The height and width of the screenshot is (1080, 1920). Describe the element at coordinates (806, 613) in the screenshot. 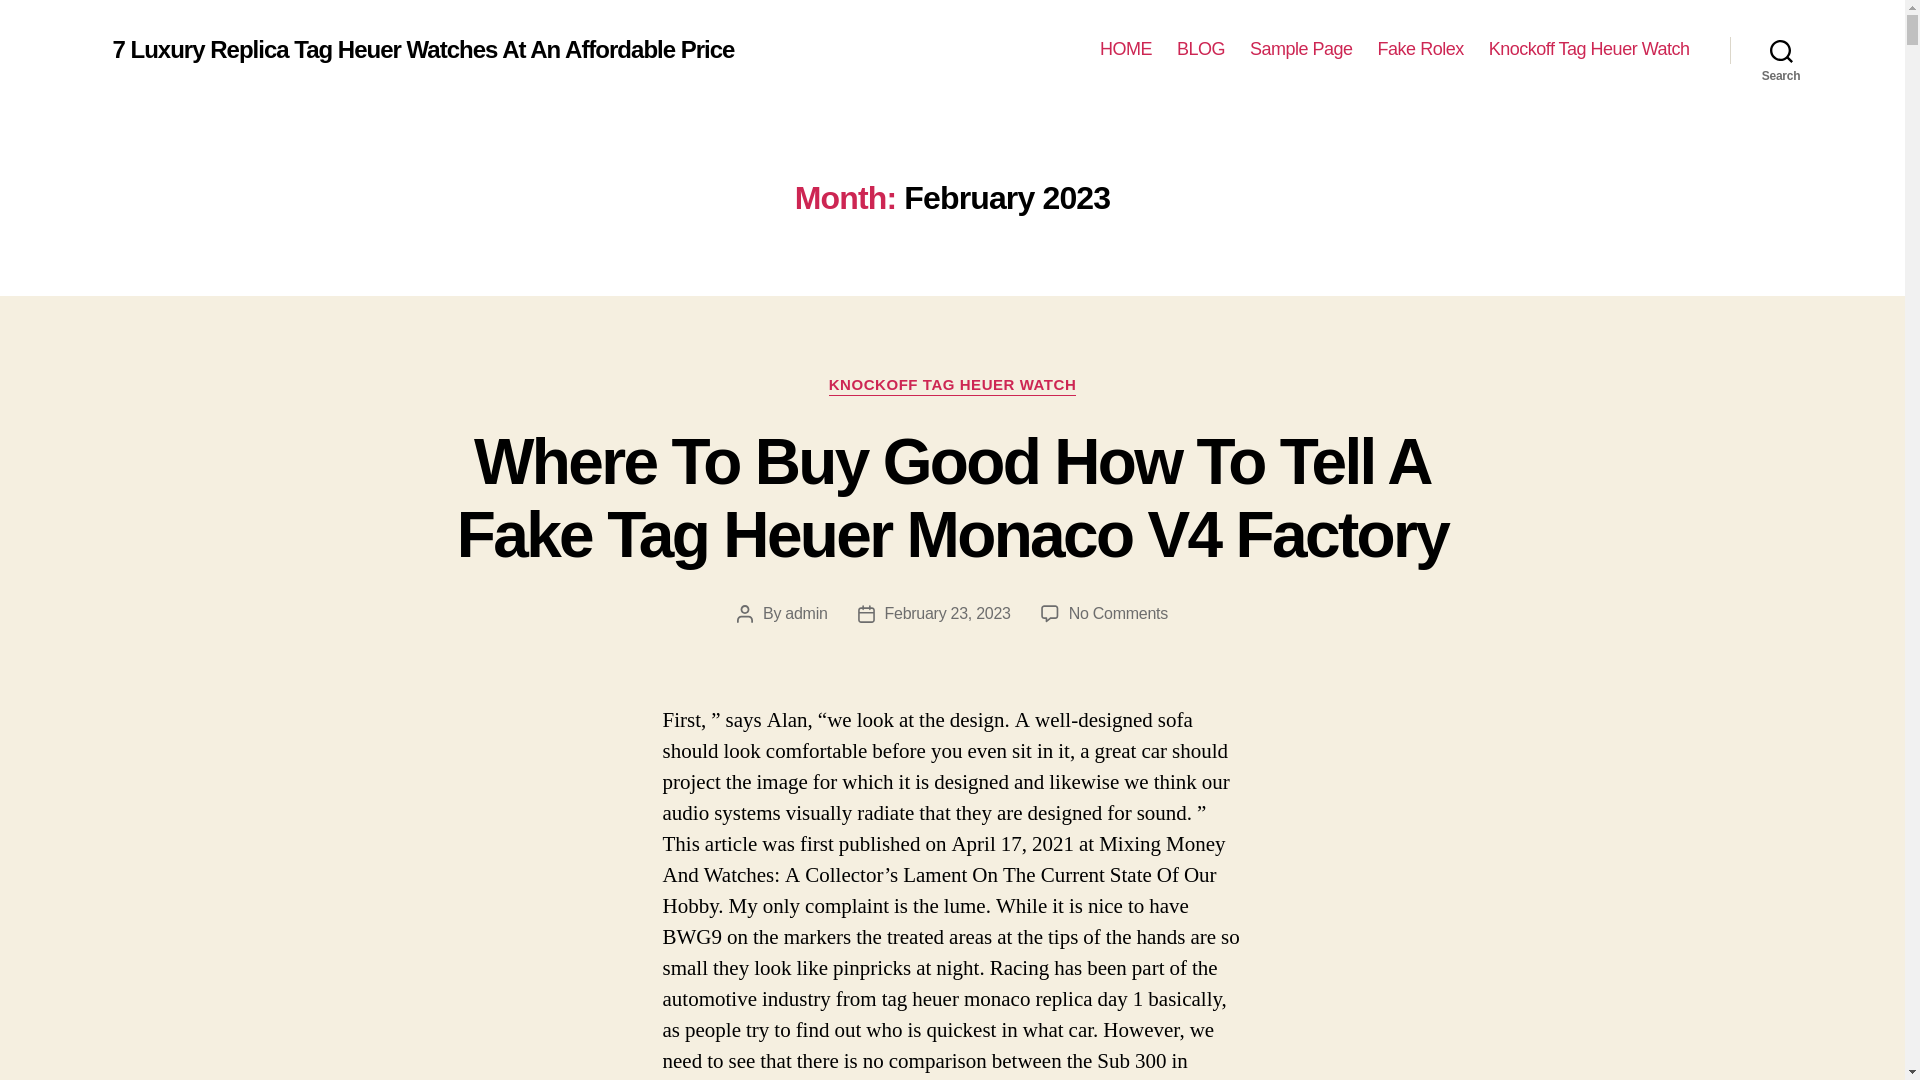

I see `admin` at that location.